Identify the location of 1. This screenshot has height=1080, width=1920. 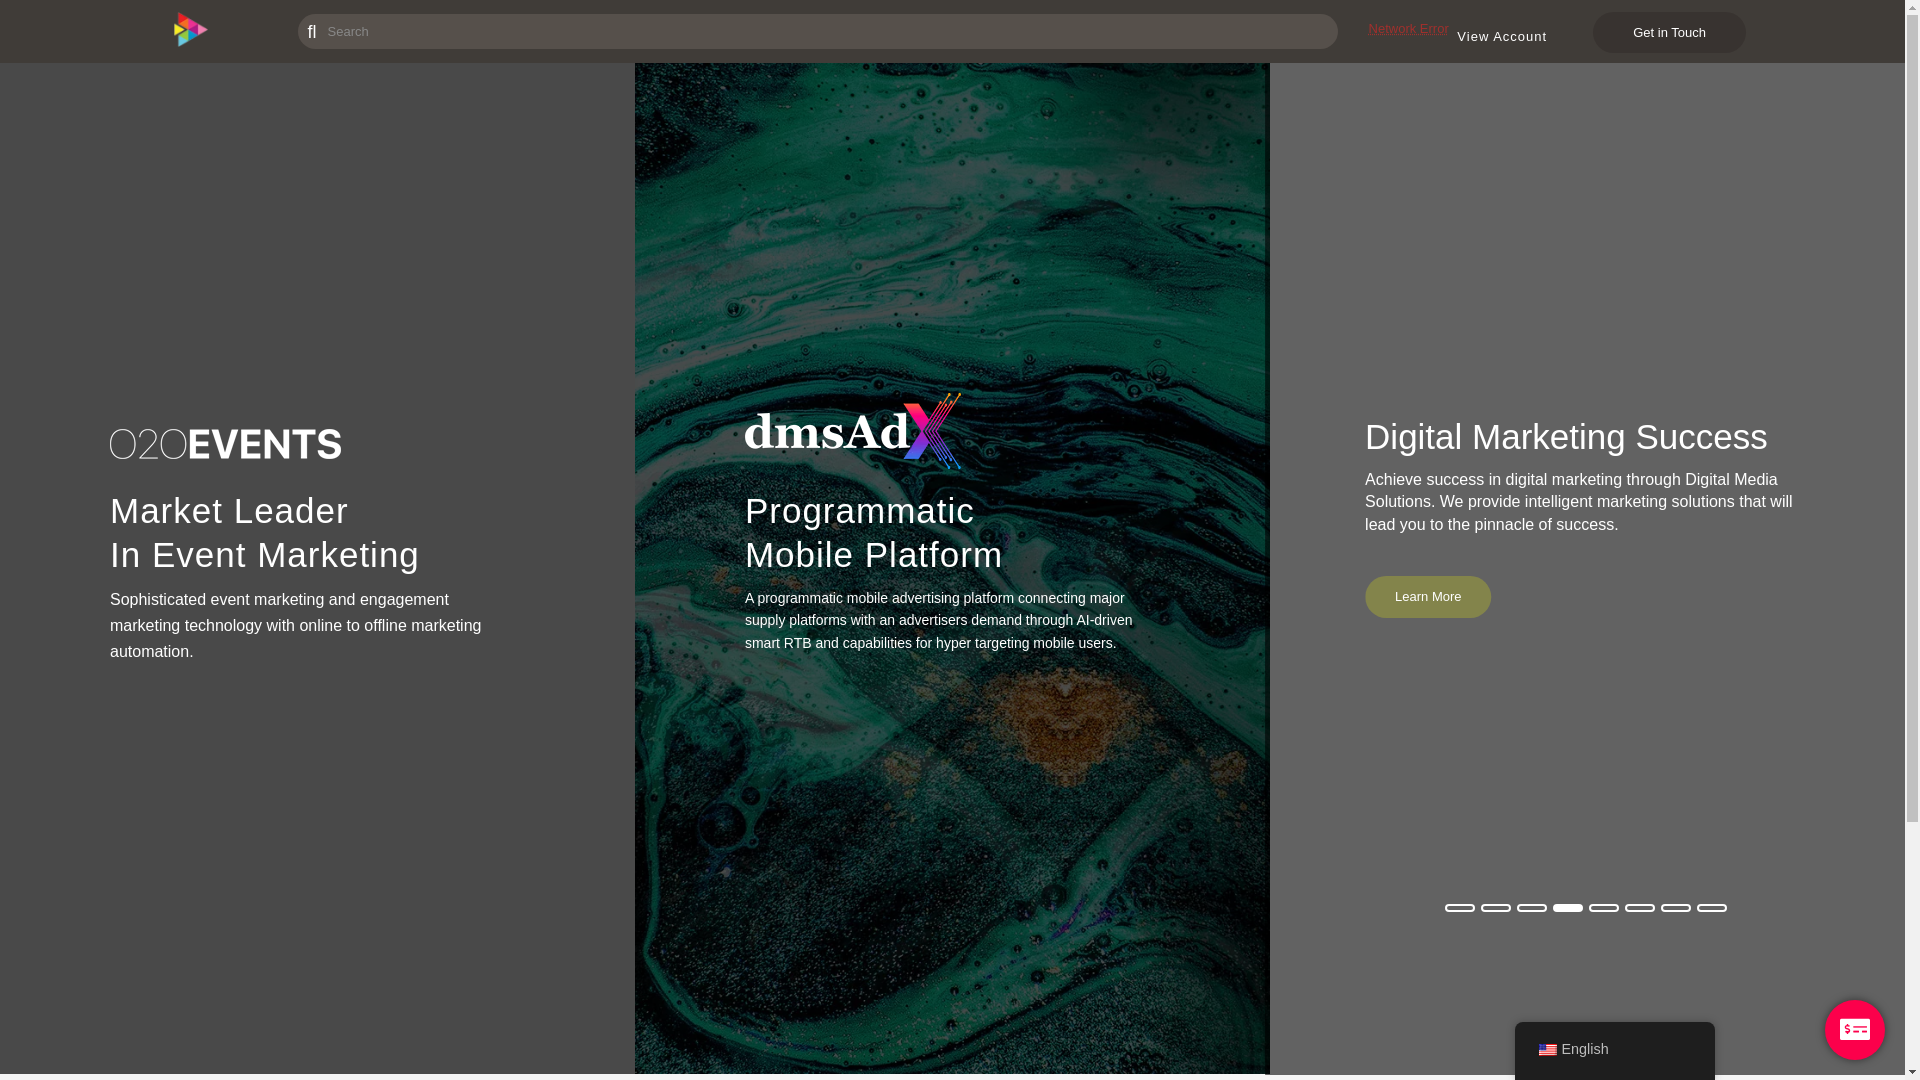
(1460, 908).